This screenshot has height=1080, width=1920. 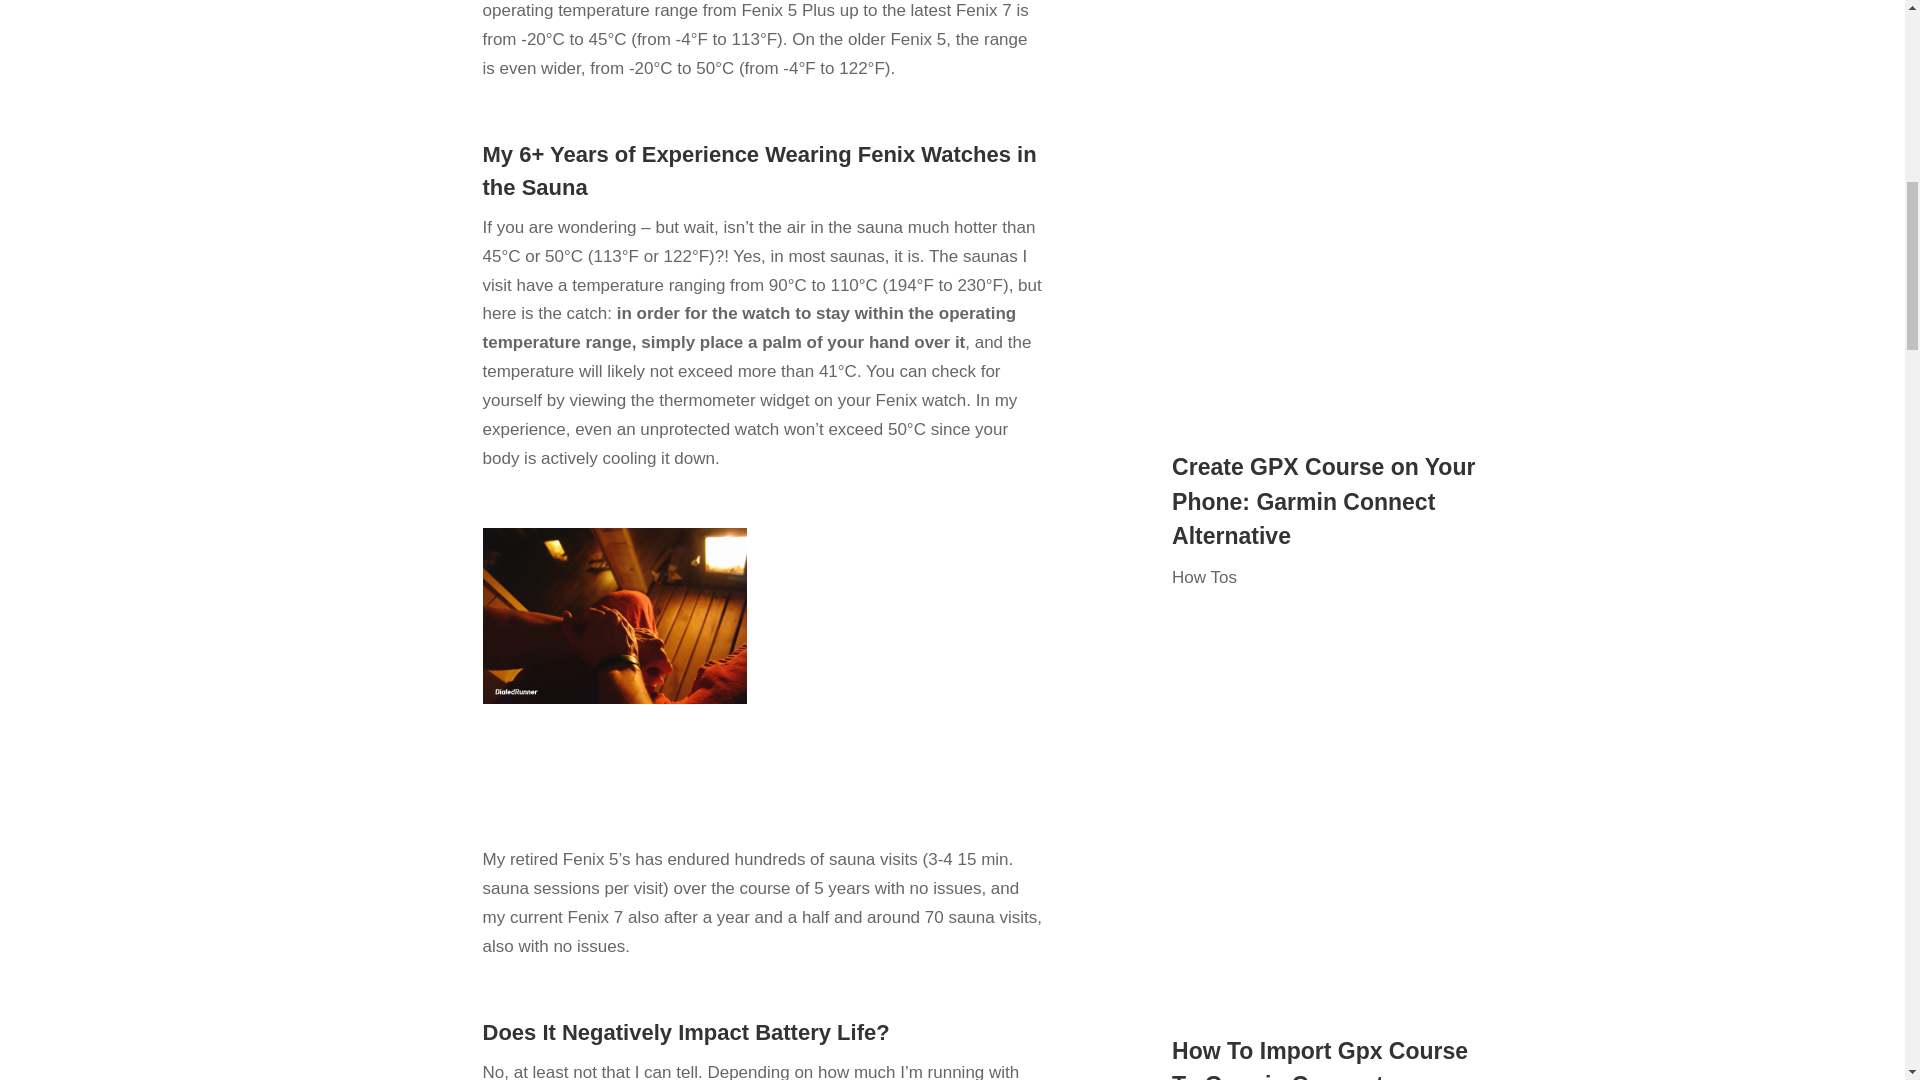 What do you see at coordinates (616, 616) in the screenshot?
I see `Protecting Fenix Watch with Hand in Sauna` at bounding box center [616, 616].